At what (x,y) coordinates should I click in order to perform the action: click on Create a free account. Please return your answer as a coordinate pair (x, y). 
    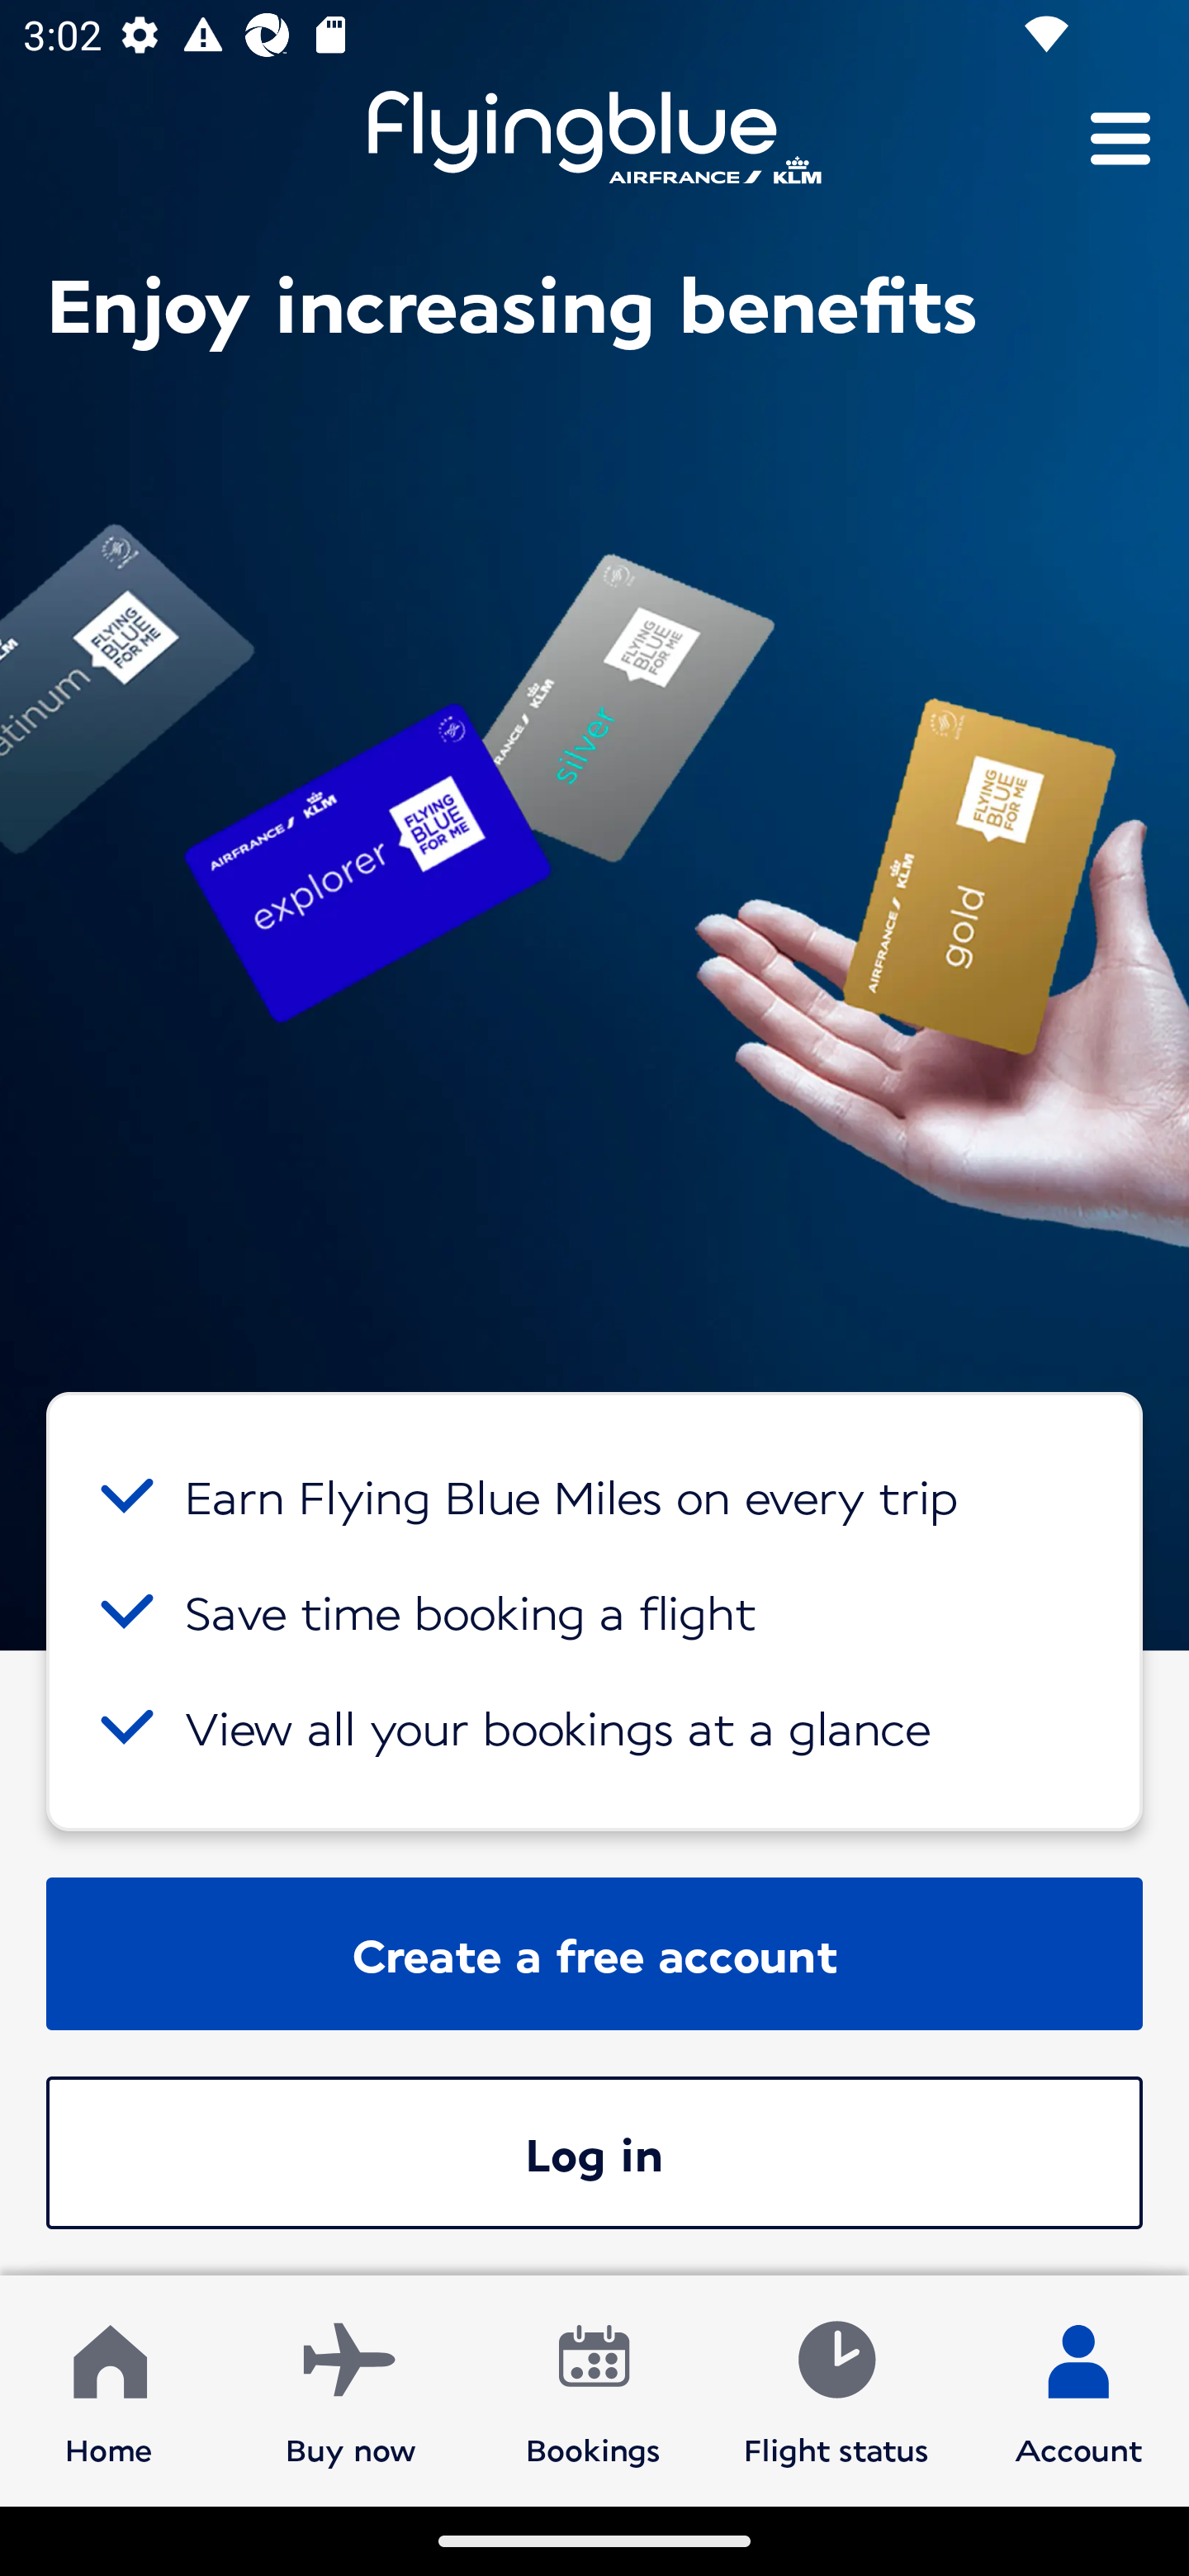
    Looking at the image, I should click on (594, 1953).